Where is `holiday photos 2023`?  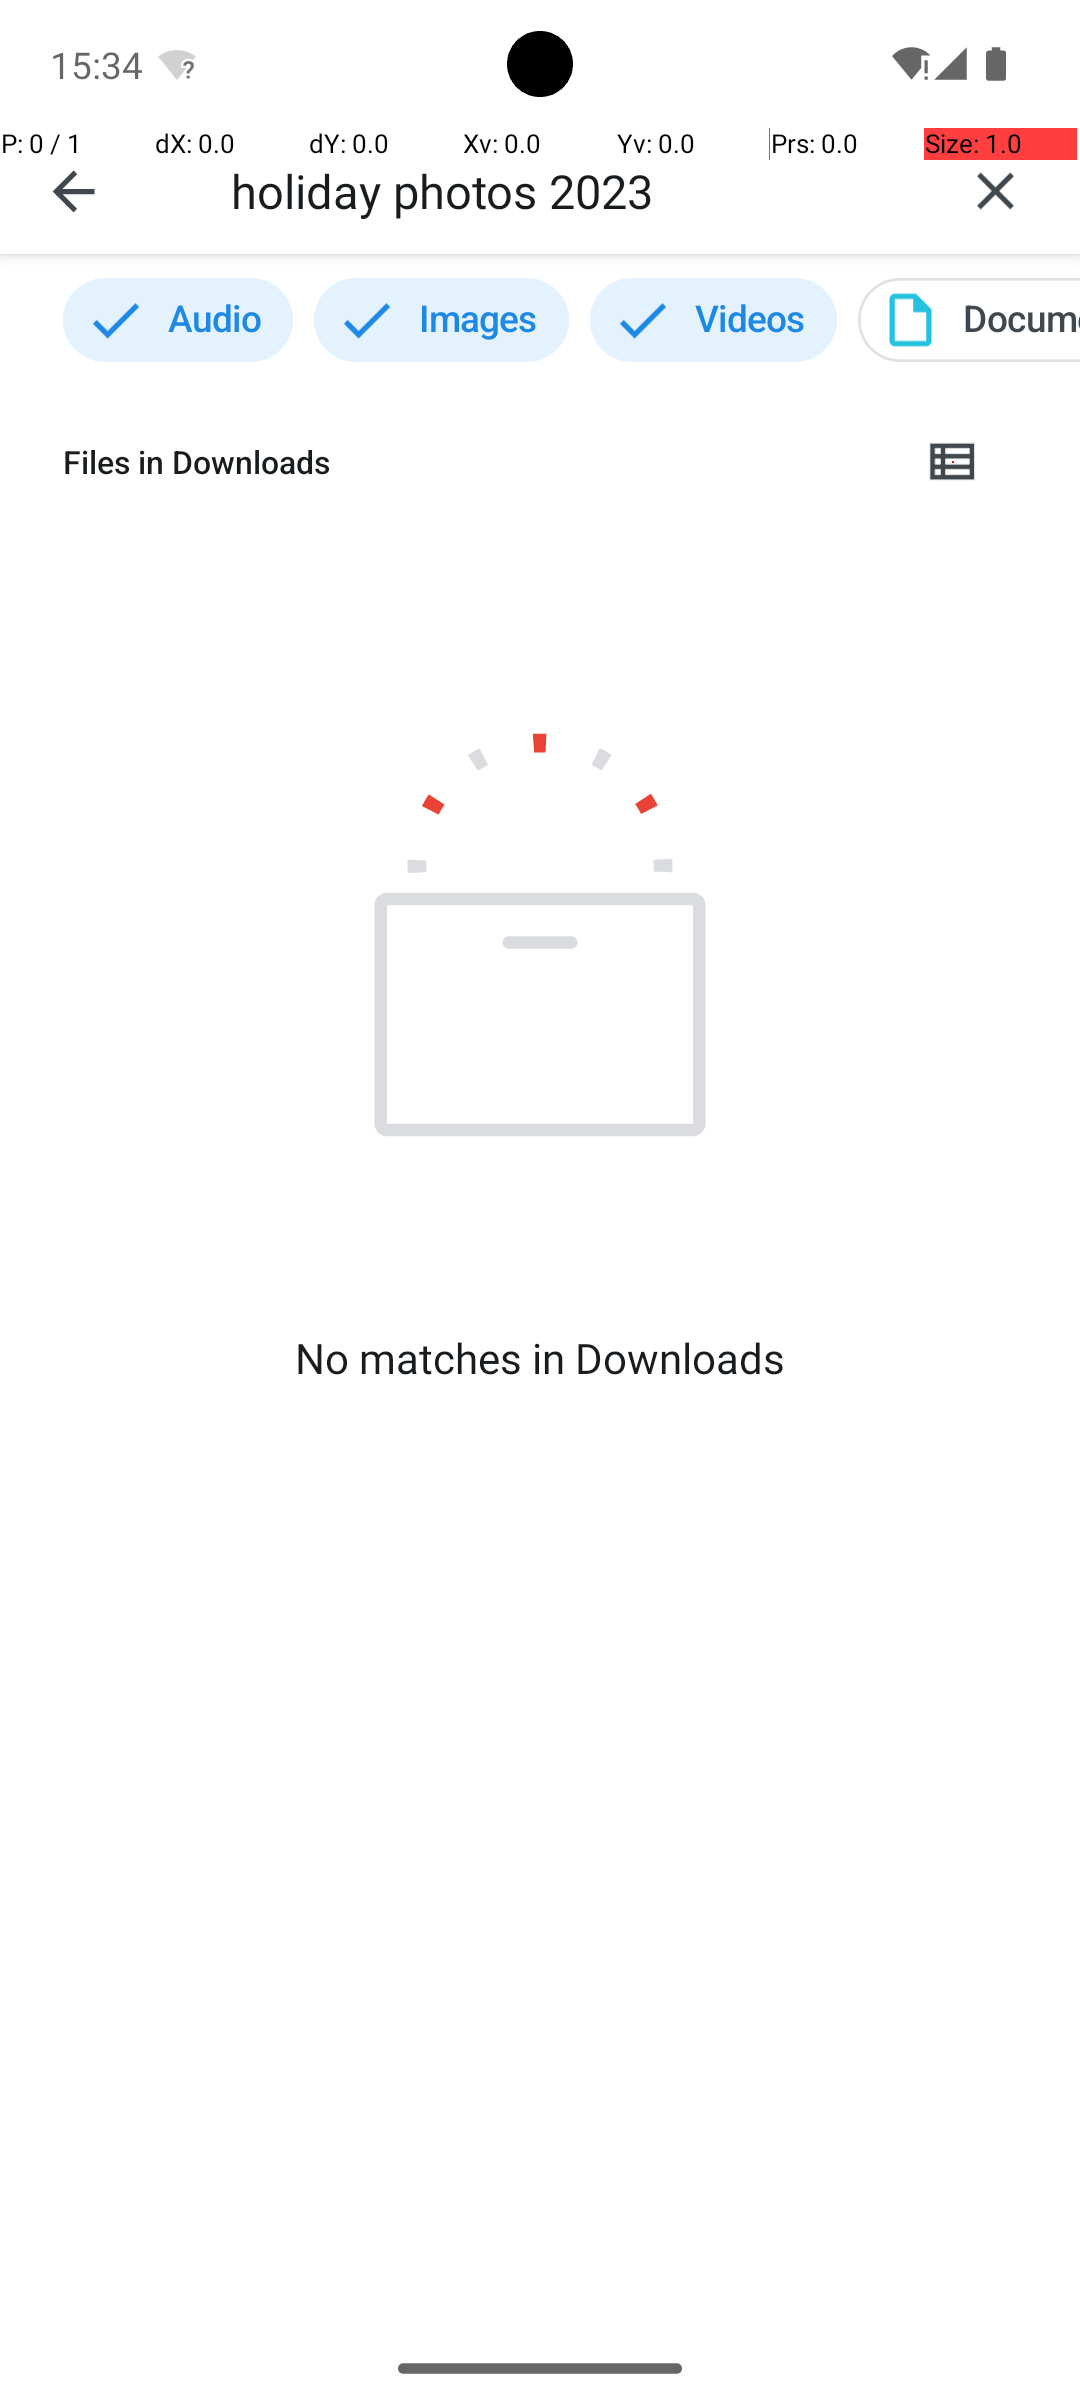
holiday photos 2023 is located at coordinates (571, 190).